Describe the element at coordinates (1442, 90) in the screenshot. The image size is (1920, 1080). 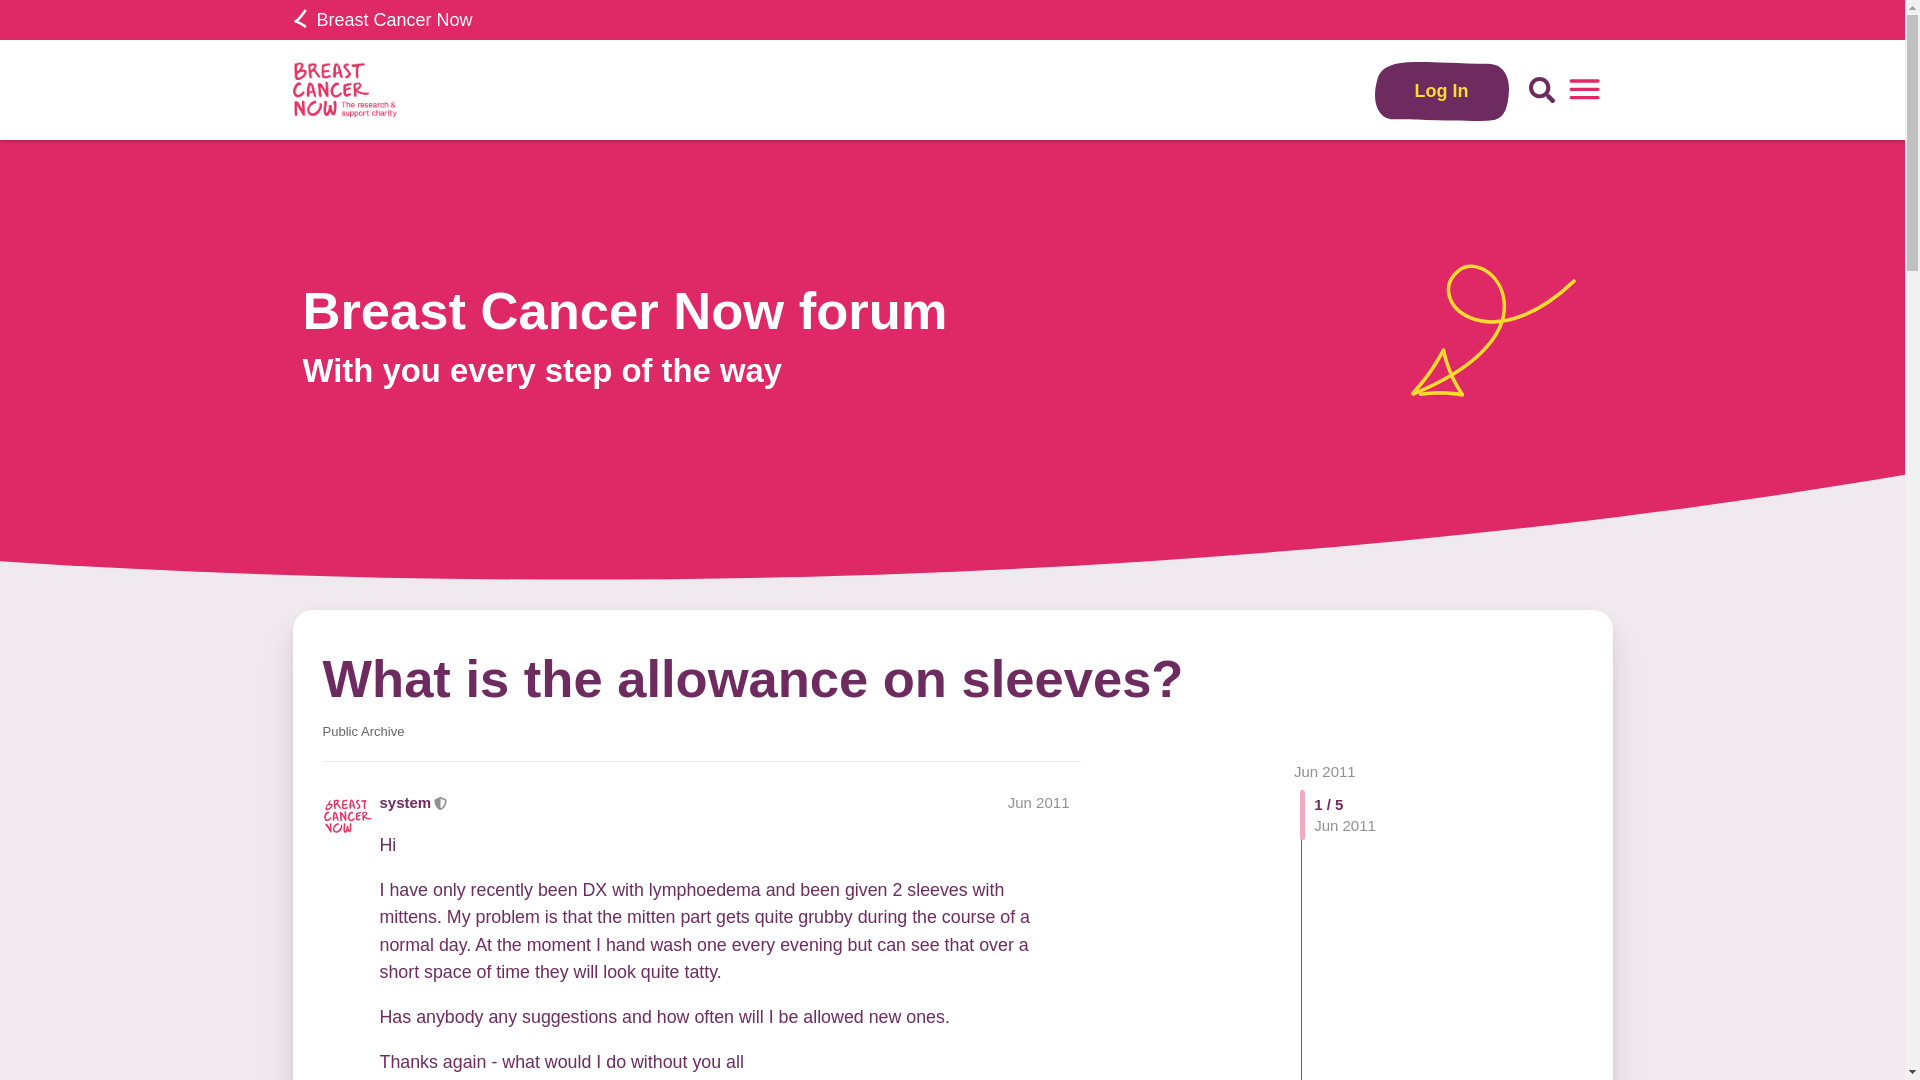
I see `Log In` at that location.